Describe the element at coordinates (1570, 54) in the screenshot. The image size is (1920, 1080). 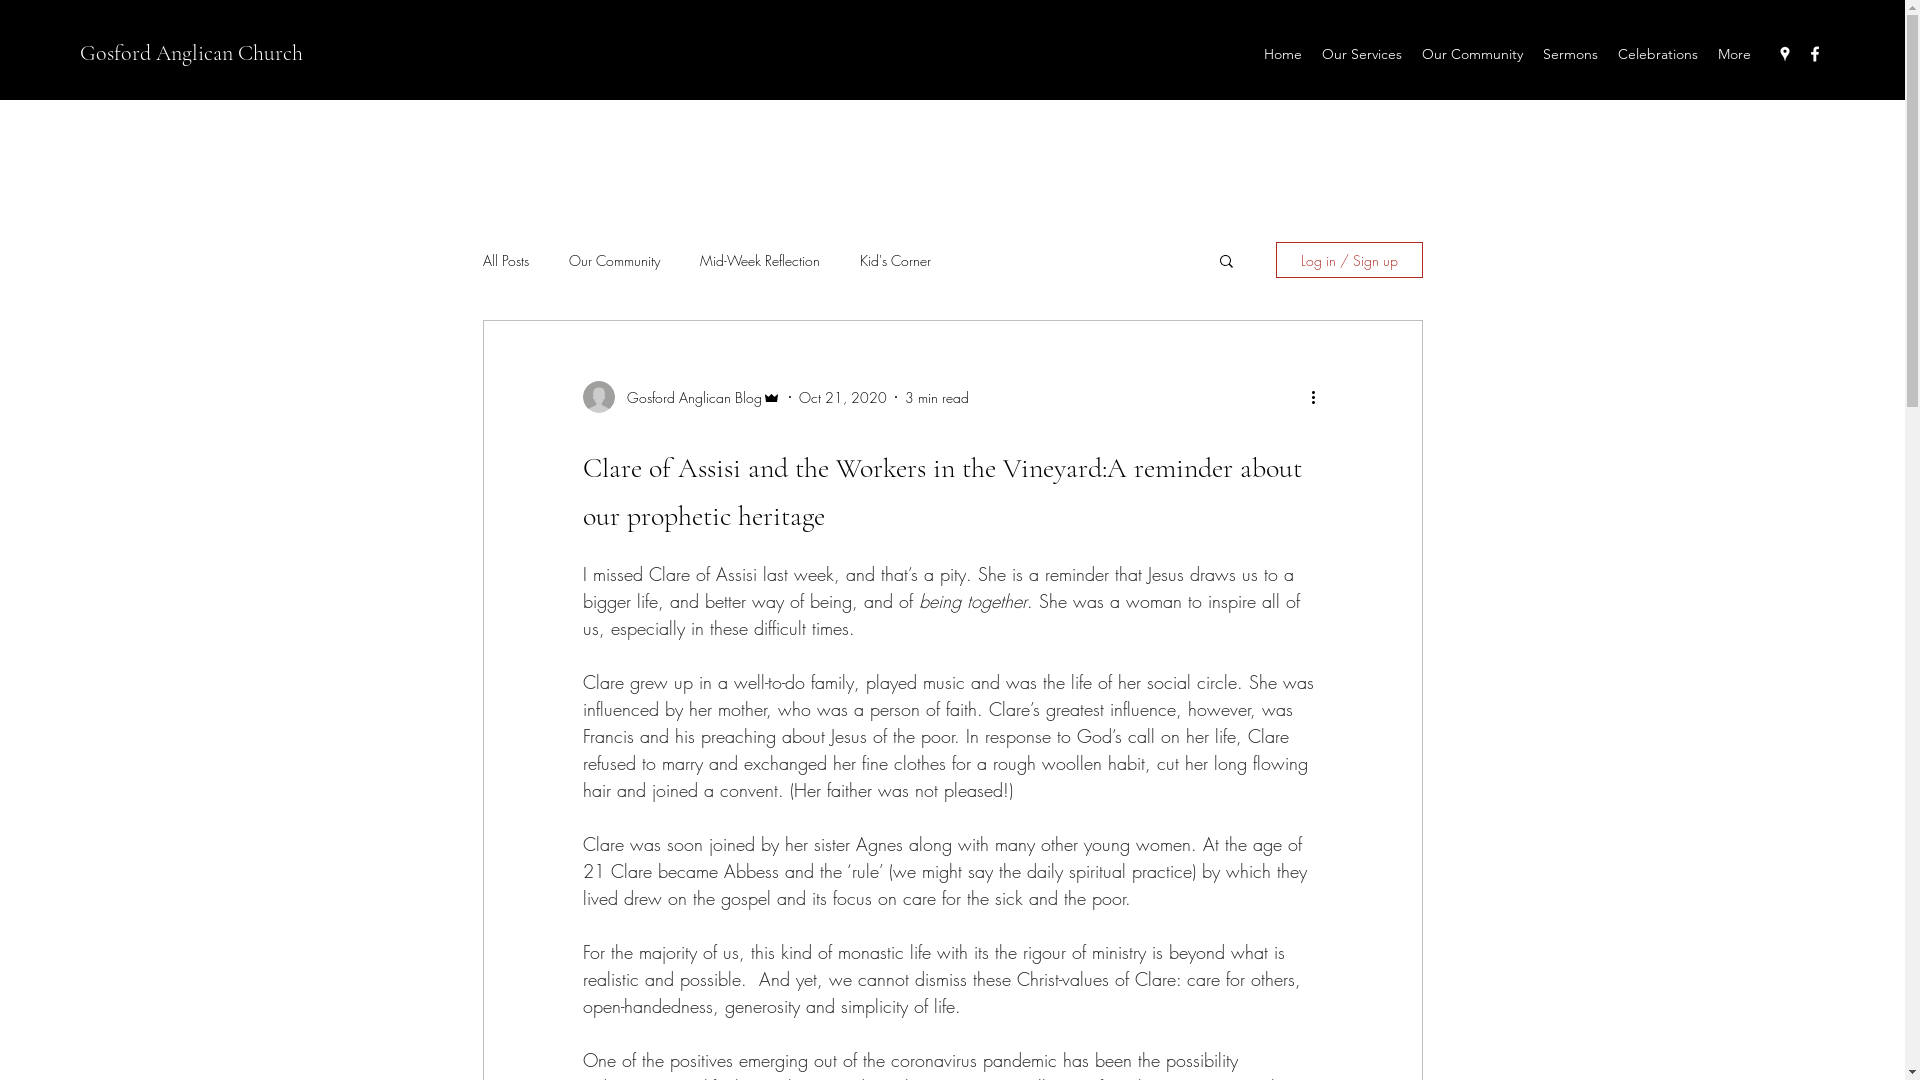
I see `Sermons` at that location.